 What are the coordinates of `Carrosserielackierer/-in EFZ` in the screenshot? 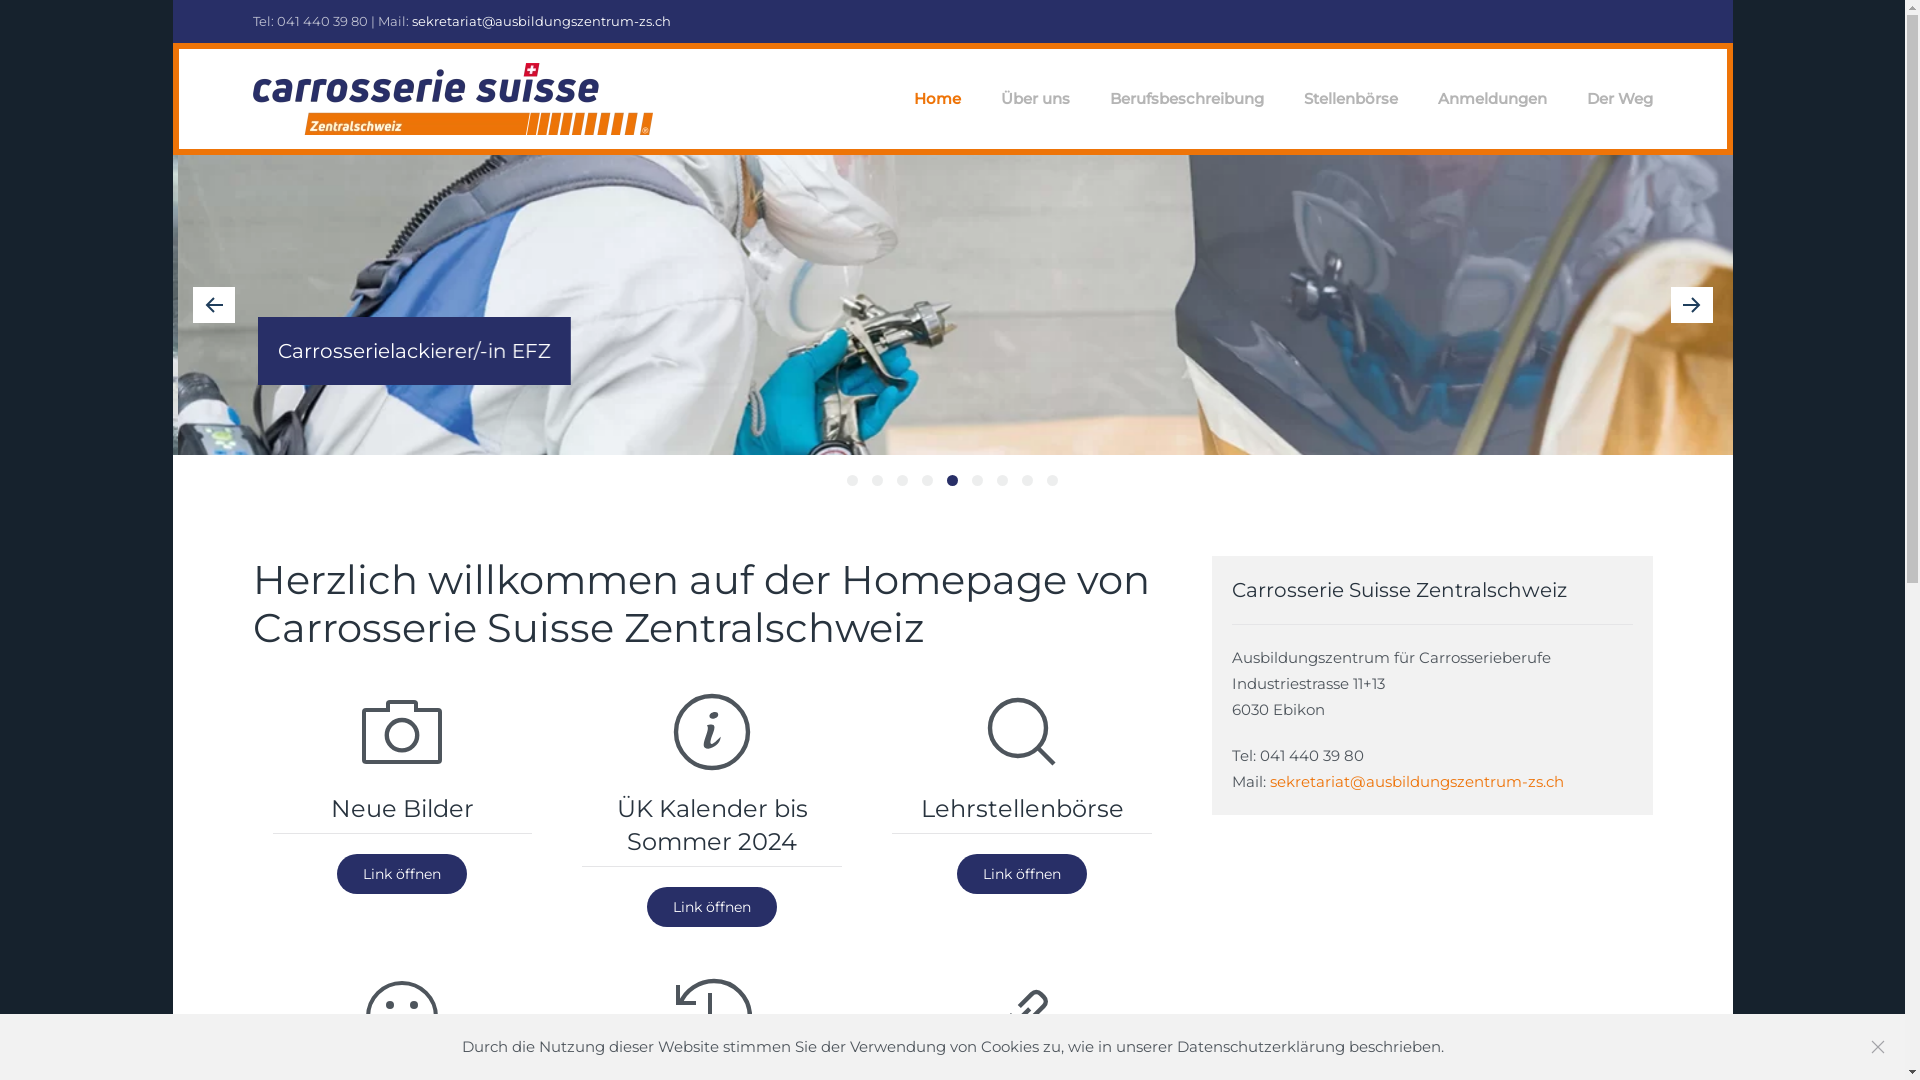 It's located at (1052, 480).